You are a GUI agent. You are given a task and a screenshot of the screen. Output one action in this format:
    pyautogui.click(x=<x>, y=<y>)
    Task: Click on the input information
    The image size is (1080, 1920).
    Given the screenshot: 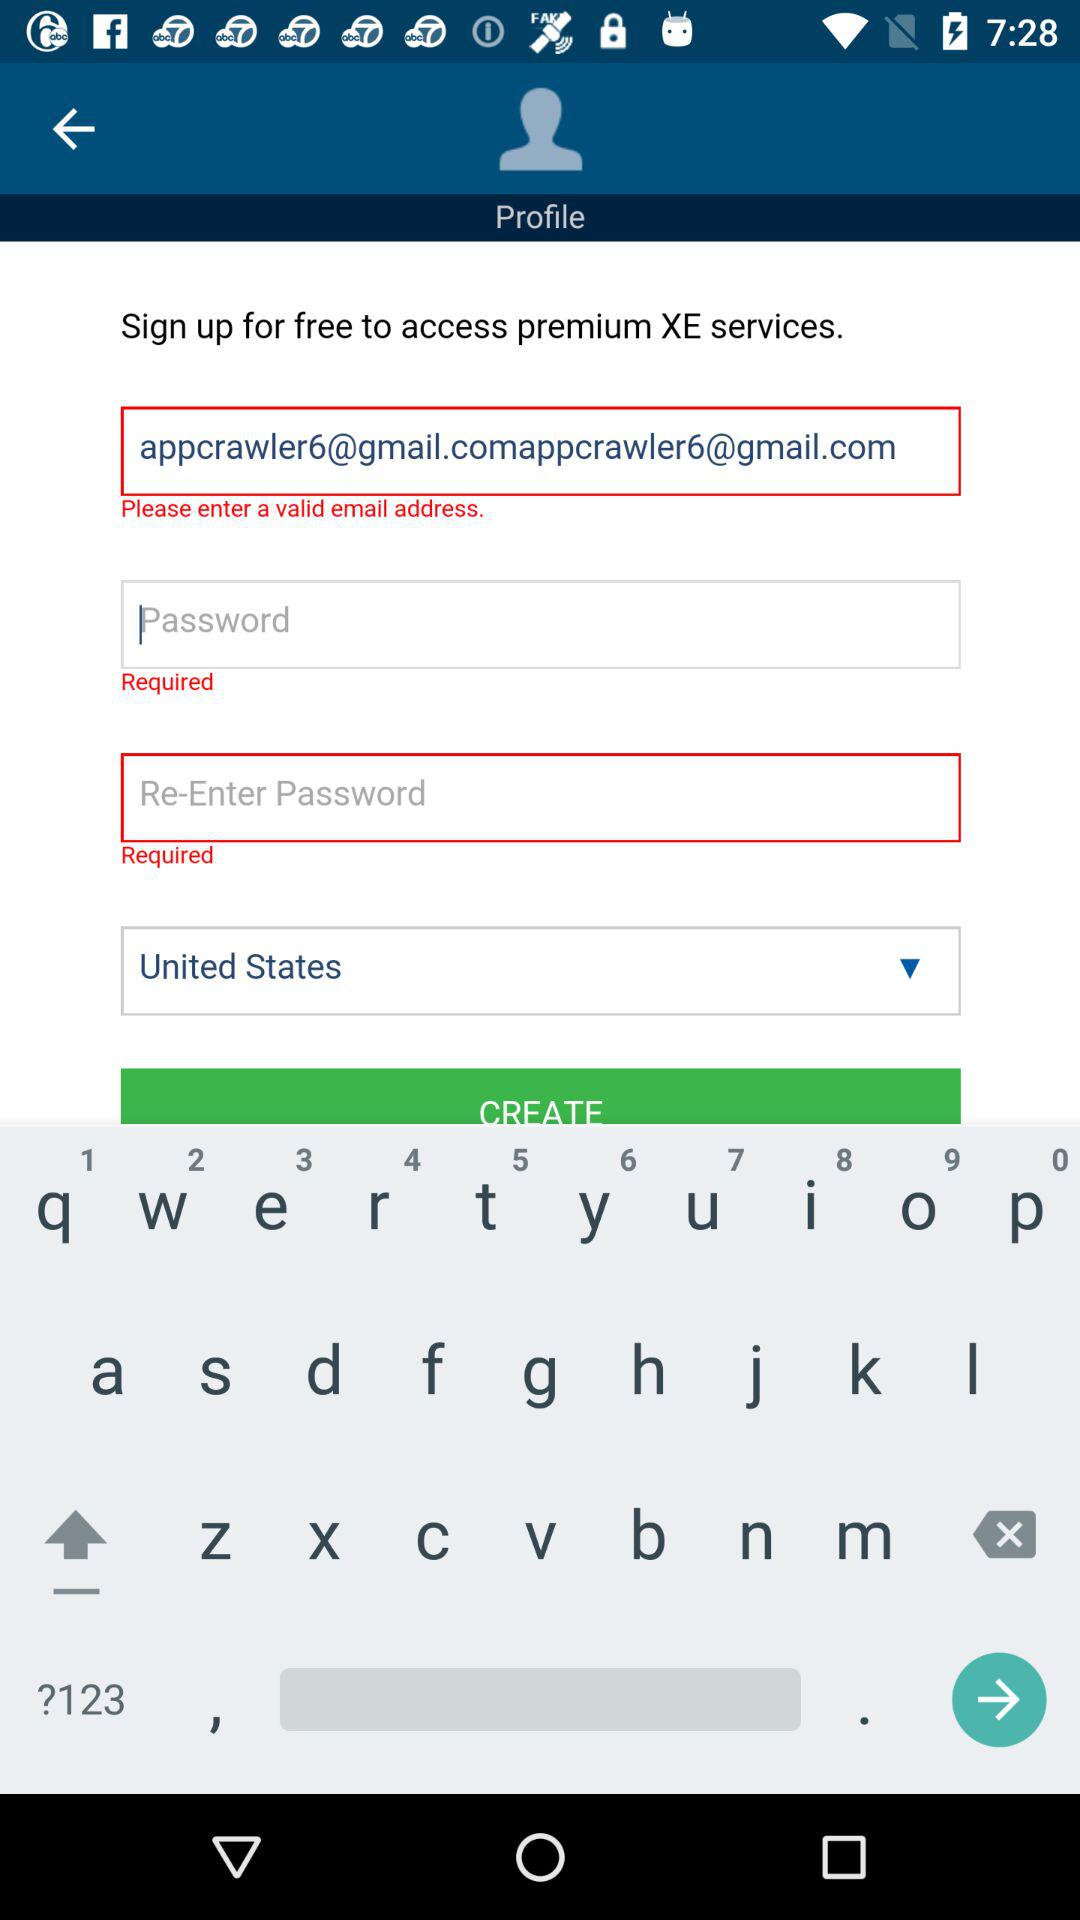 What is the action you would take?
    pyautogui.click(x=540, y=1018)
    